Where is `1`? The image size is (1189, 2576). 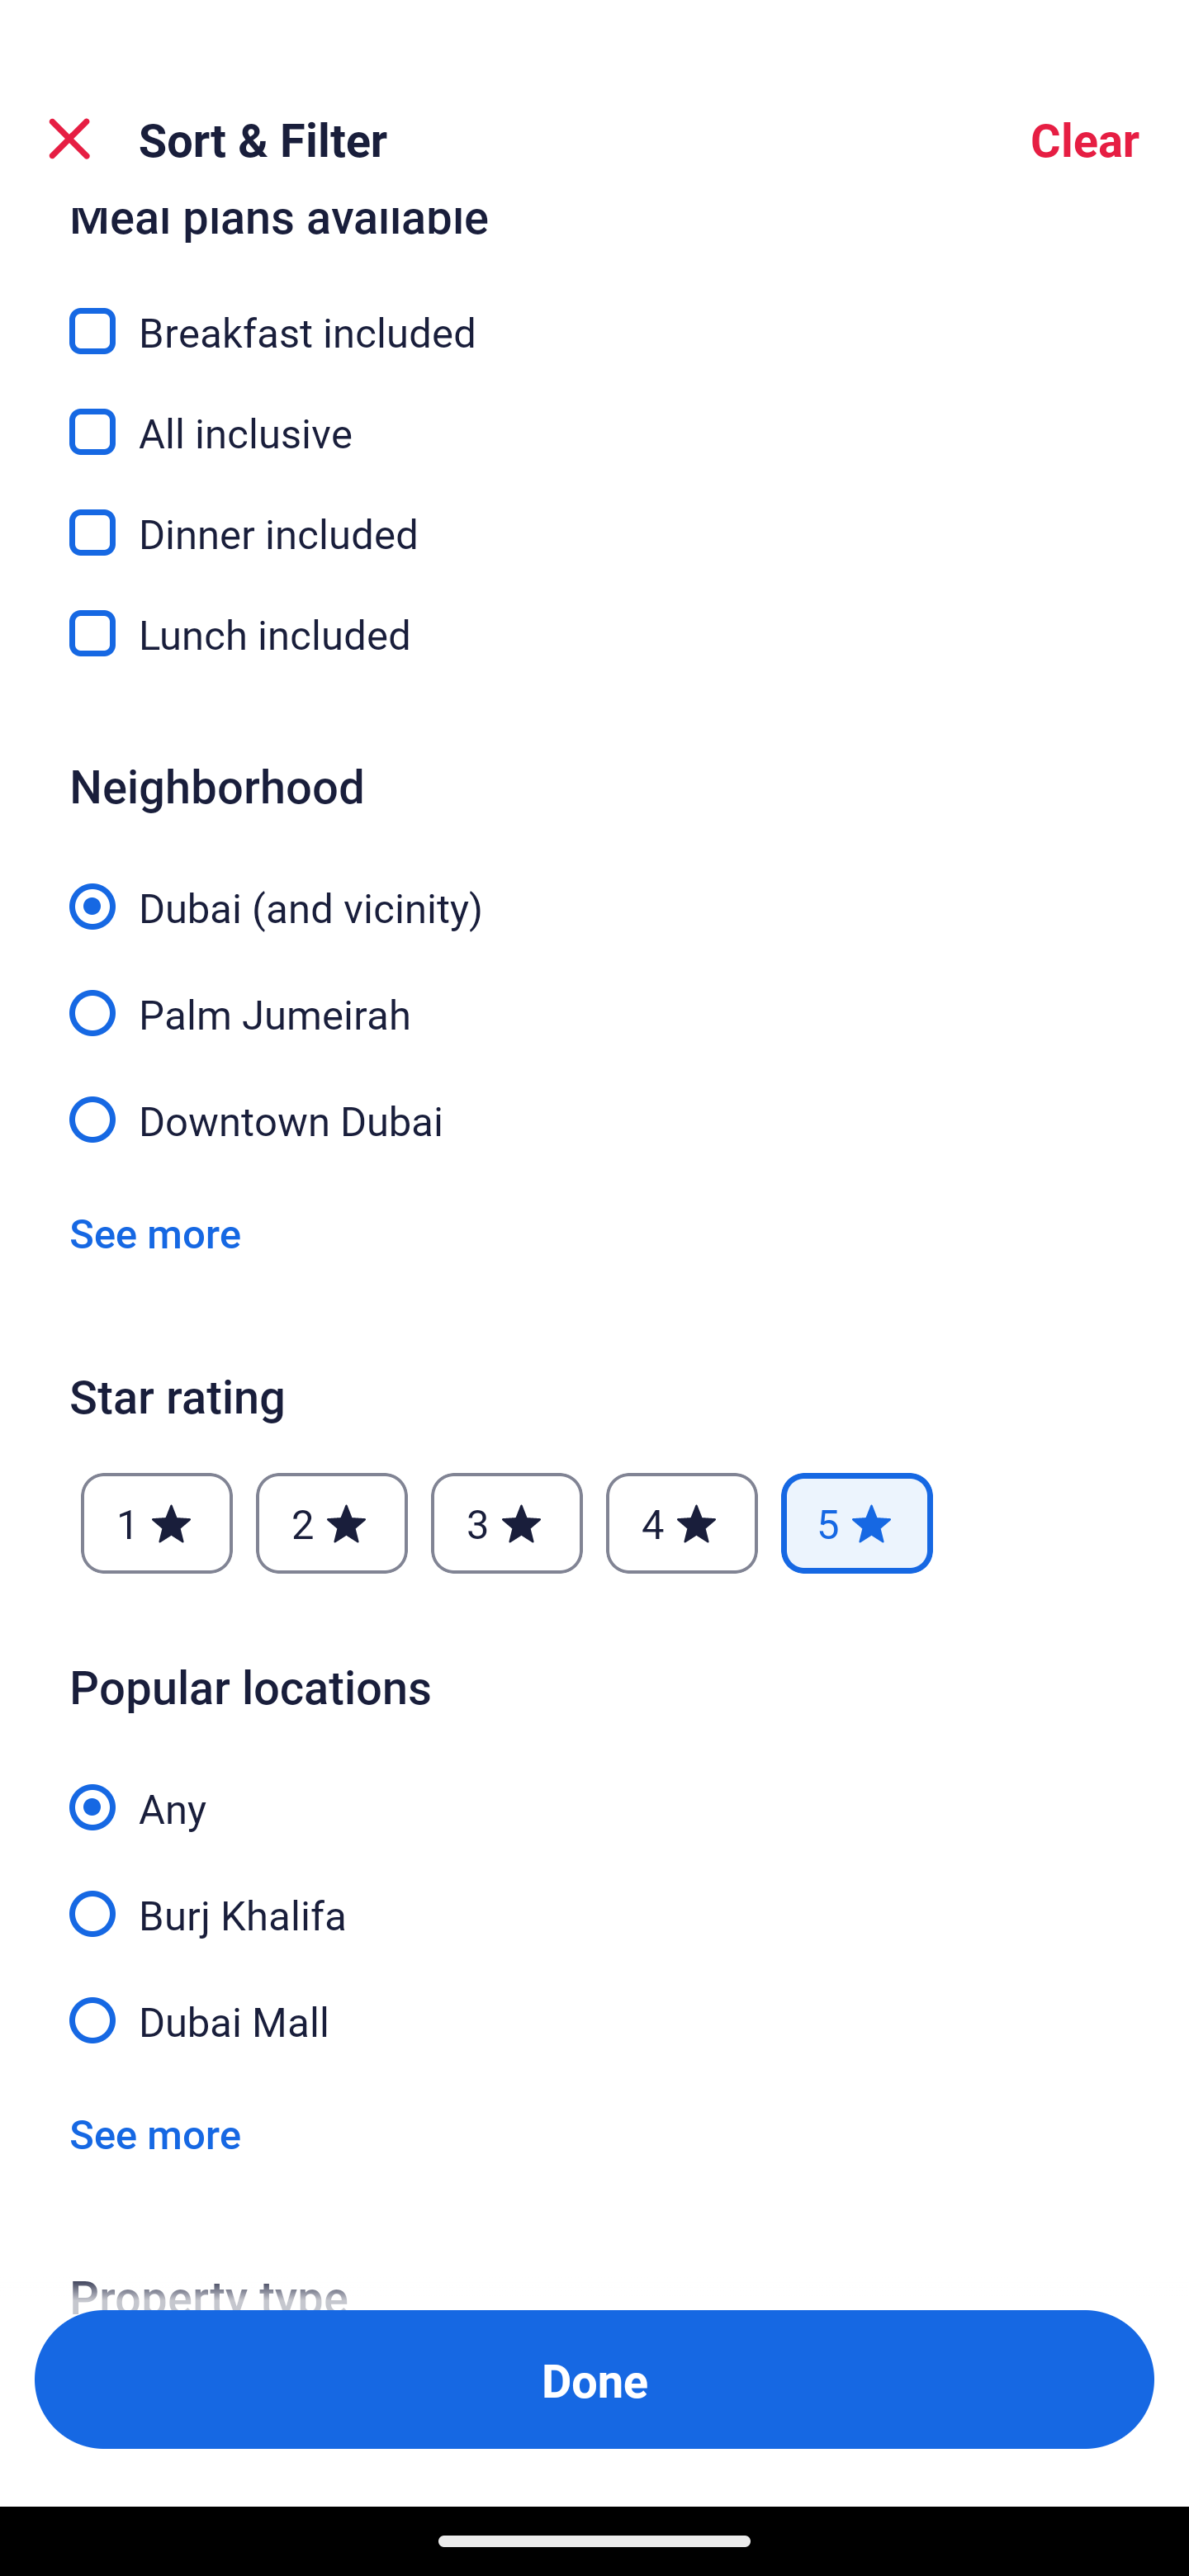 1 is located at coordinates (157, 1522).